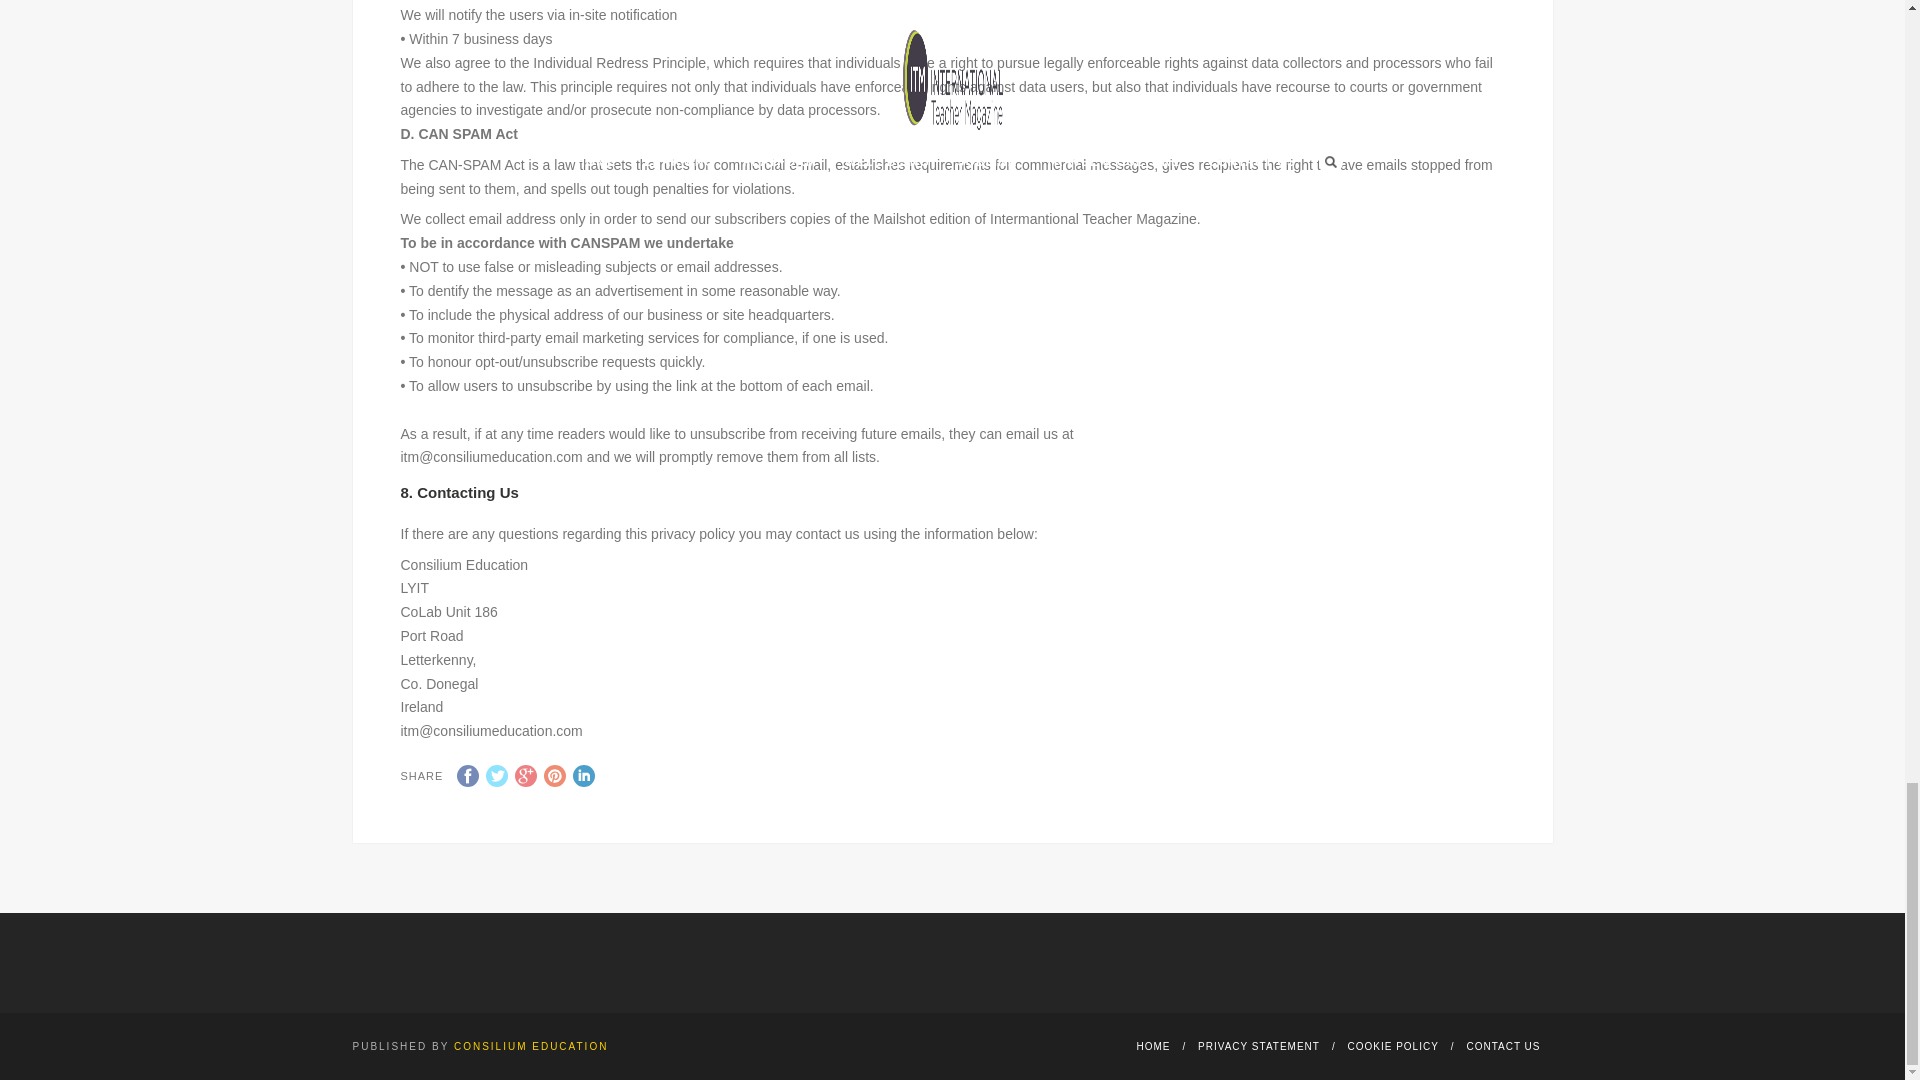 This screenshot has height=1080, width=1920. Describe the element at coordinates (496, 776) in the screenshot. I see `Twitter` at that location.